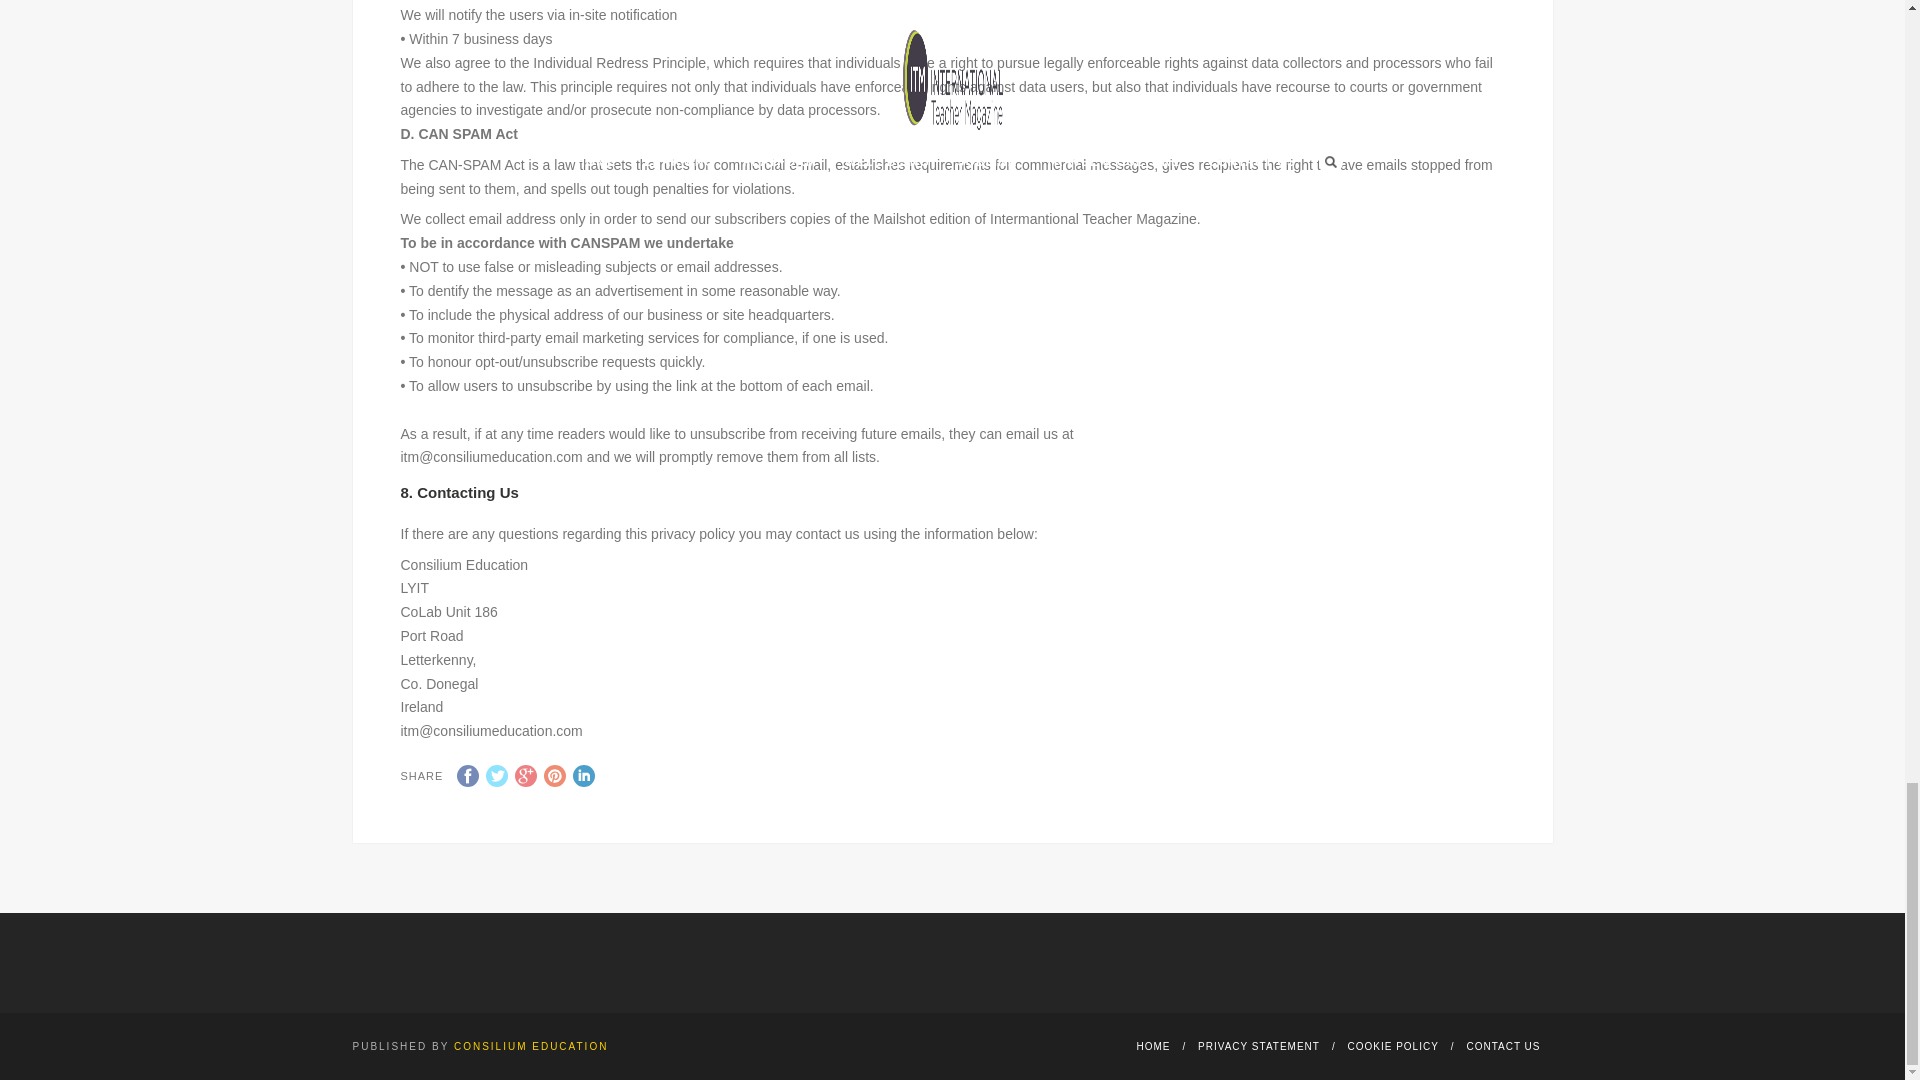 This screenshot has height=1080, width=1920. Describe the element at coordinates (496, 776) in the screenshot. I see `Twitter` at that location.